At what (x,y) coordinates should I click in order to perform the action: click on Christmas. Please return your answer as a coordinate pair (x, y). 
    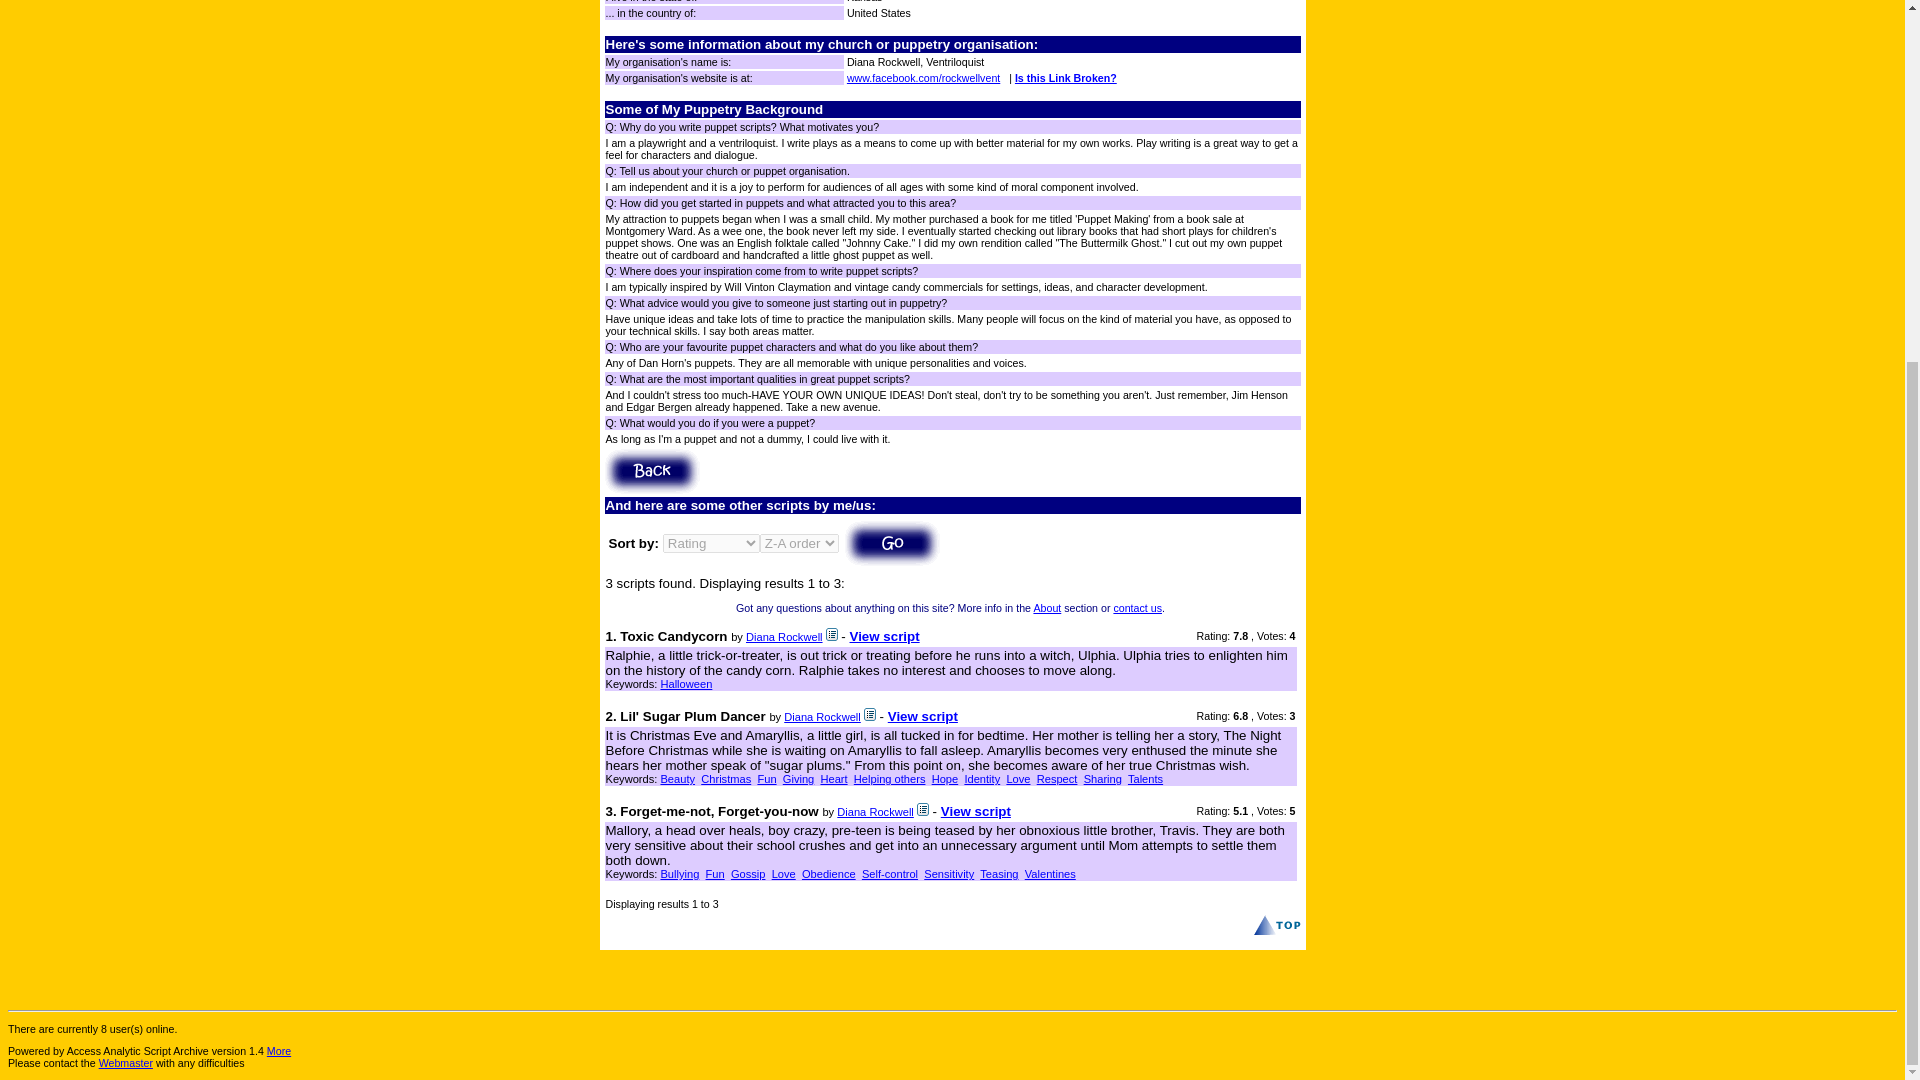
    Looking at the image, I should click on (725, 779).